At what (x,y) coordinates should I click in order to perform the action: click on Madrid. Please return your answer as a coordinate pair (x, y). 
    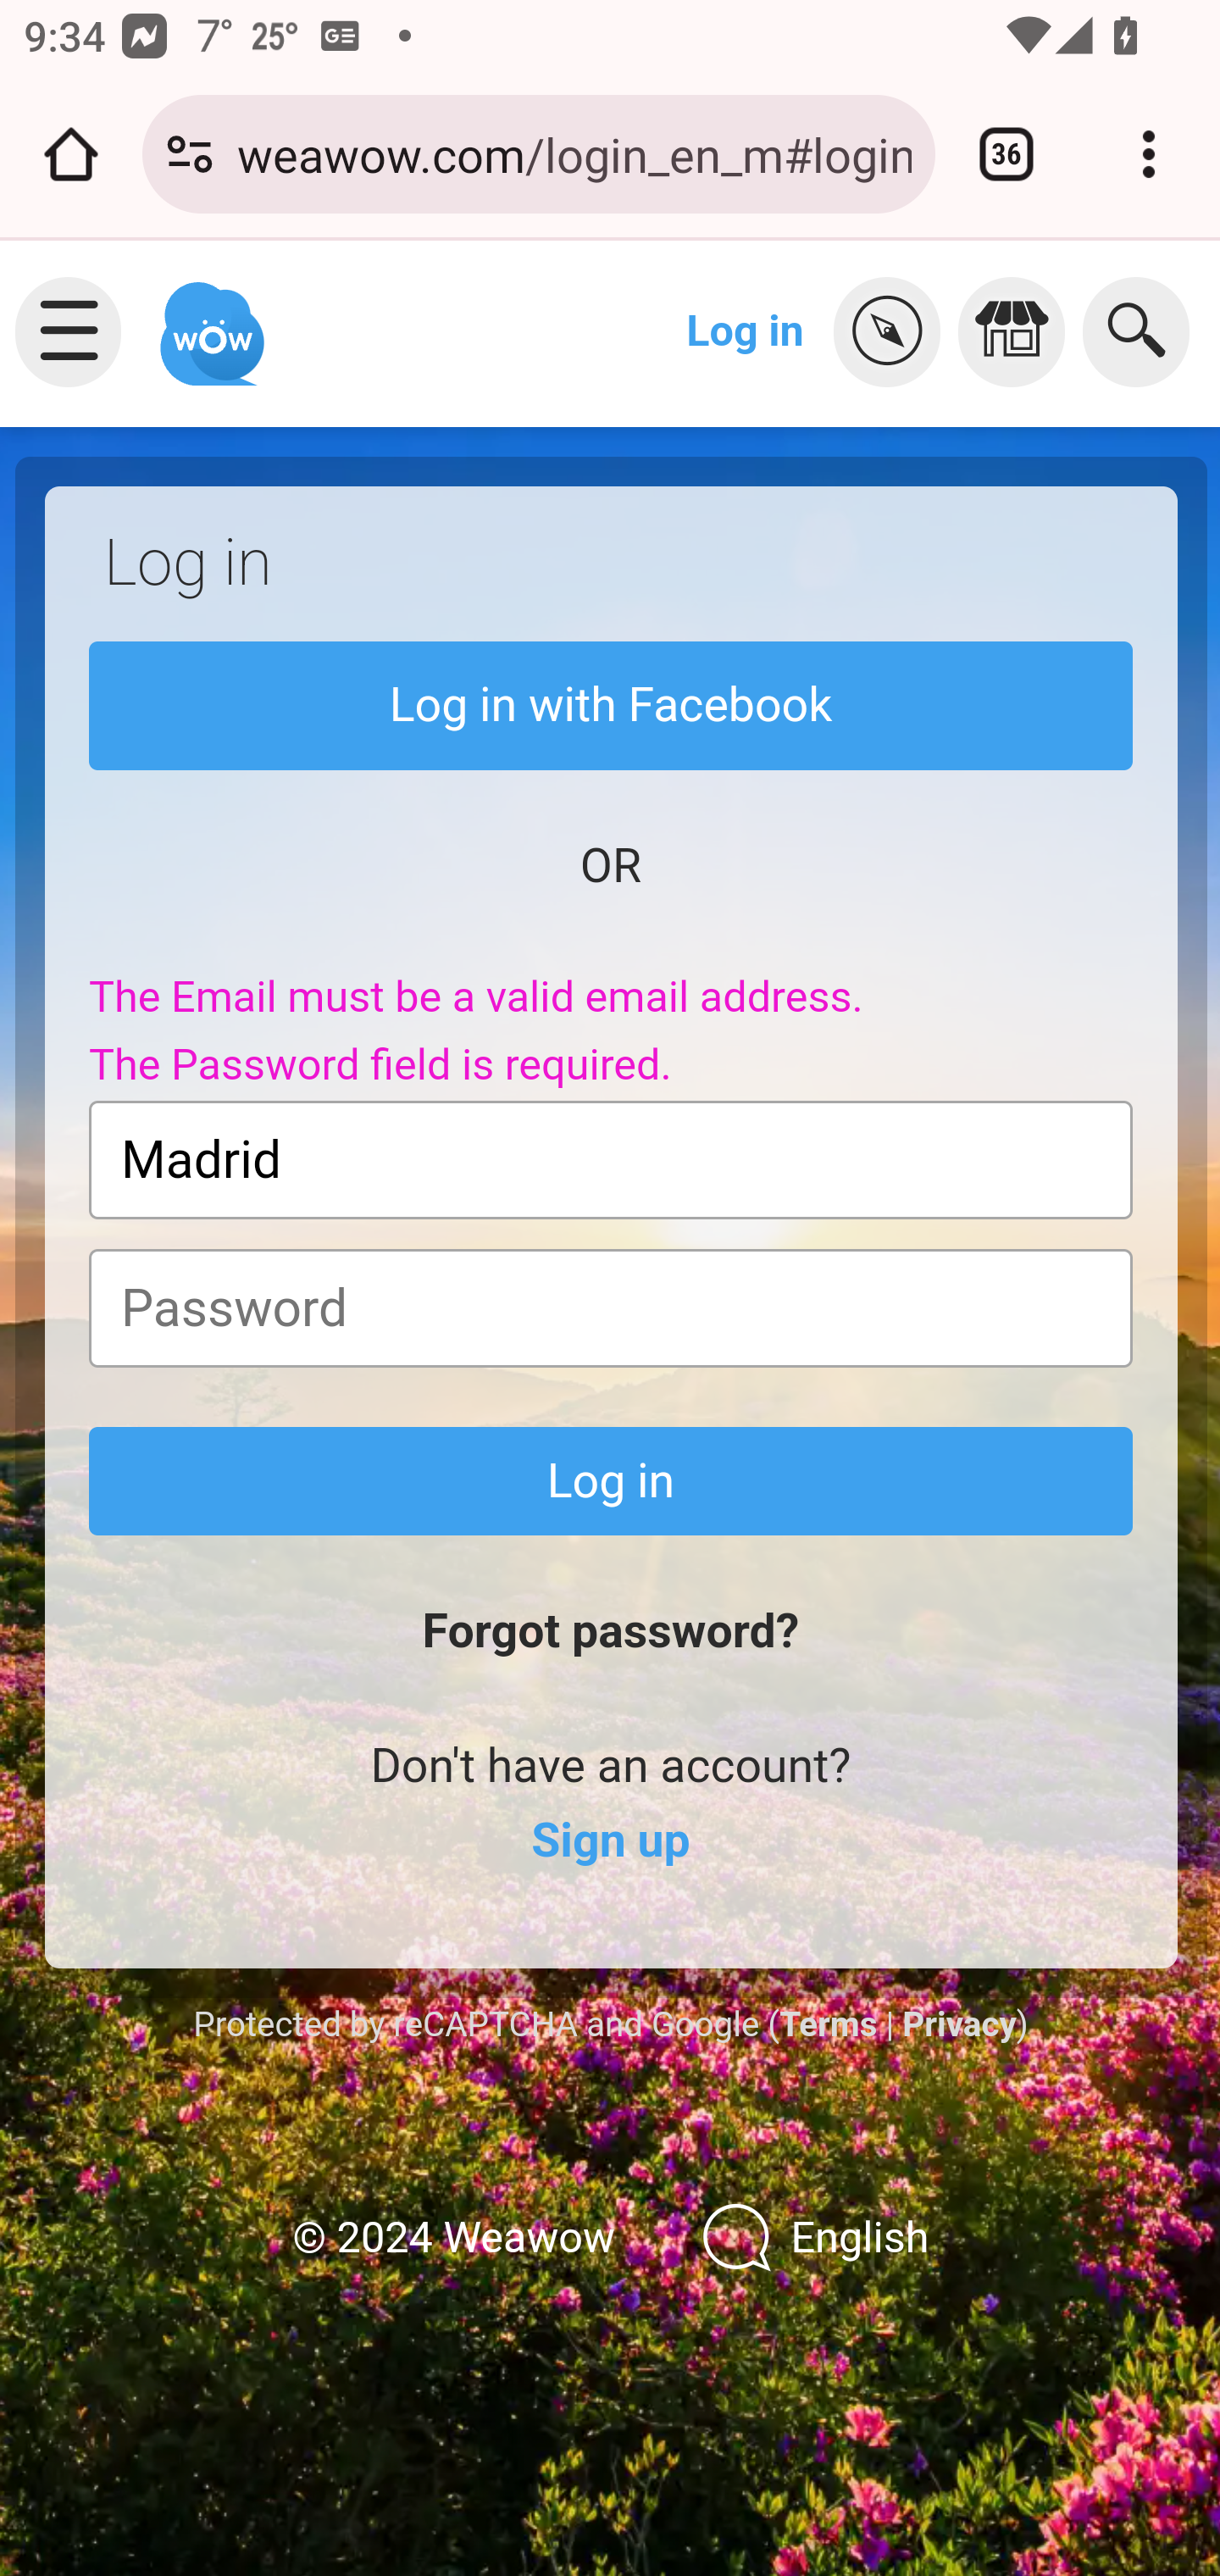
    Looking at the image, I should click on (612, 1160).